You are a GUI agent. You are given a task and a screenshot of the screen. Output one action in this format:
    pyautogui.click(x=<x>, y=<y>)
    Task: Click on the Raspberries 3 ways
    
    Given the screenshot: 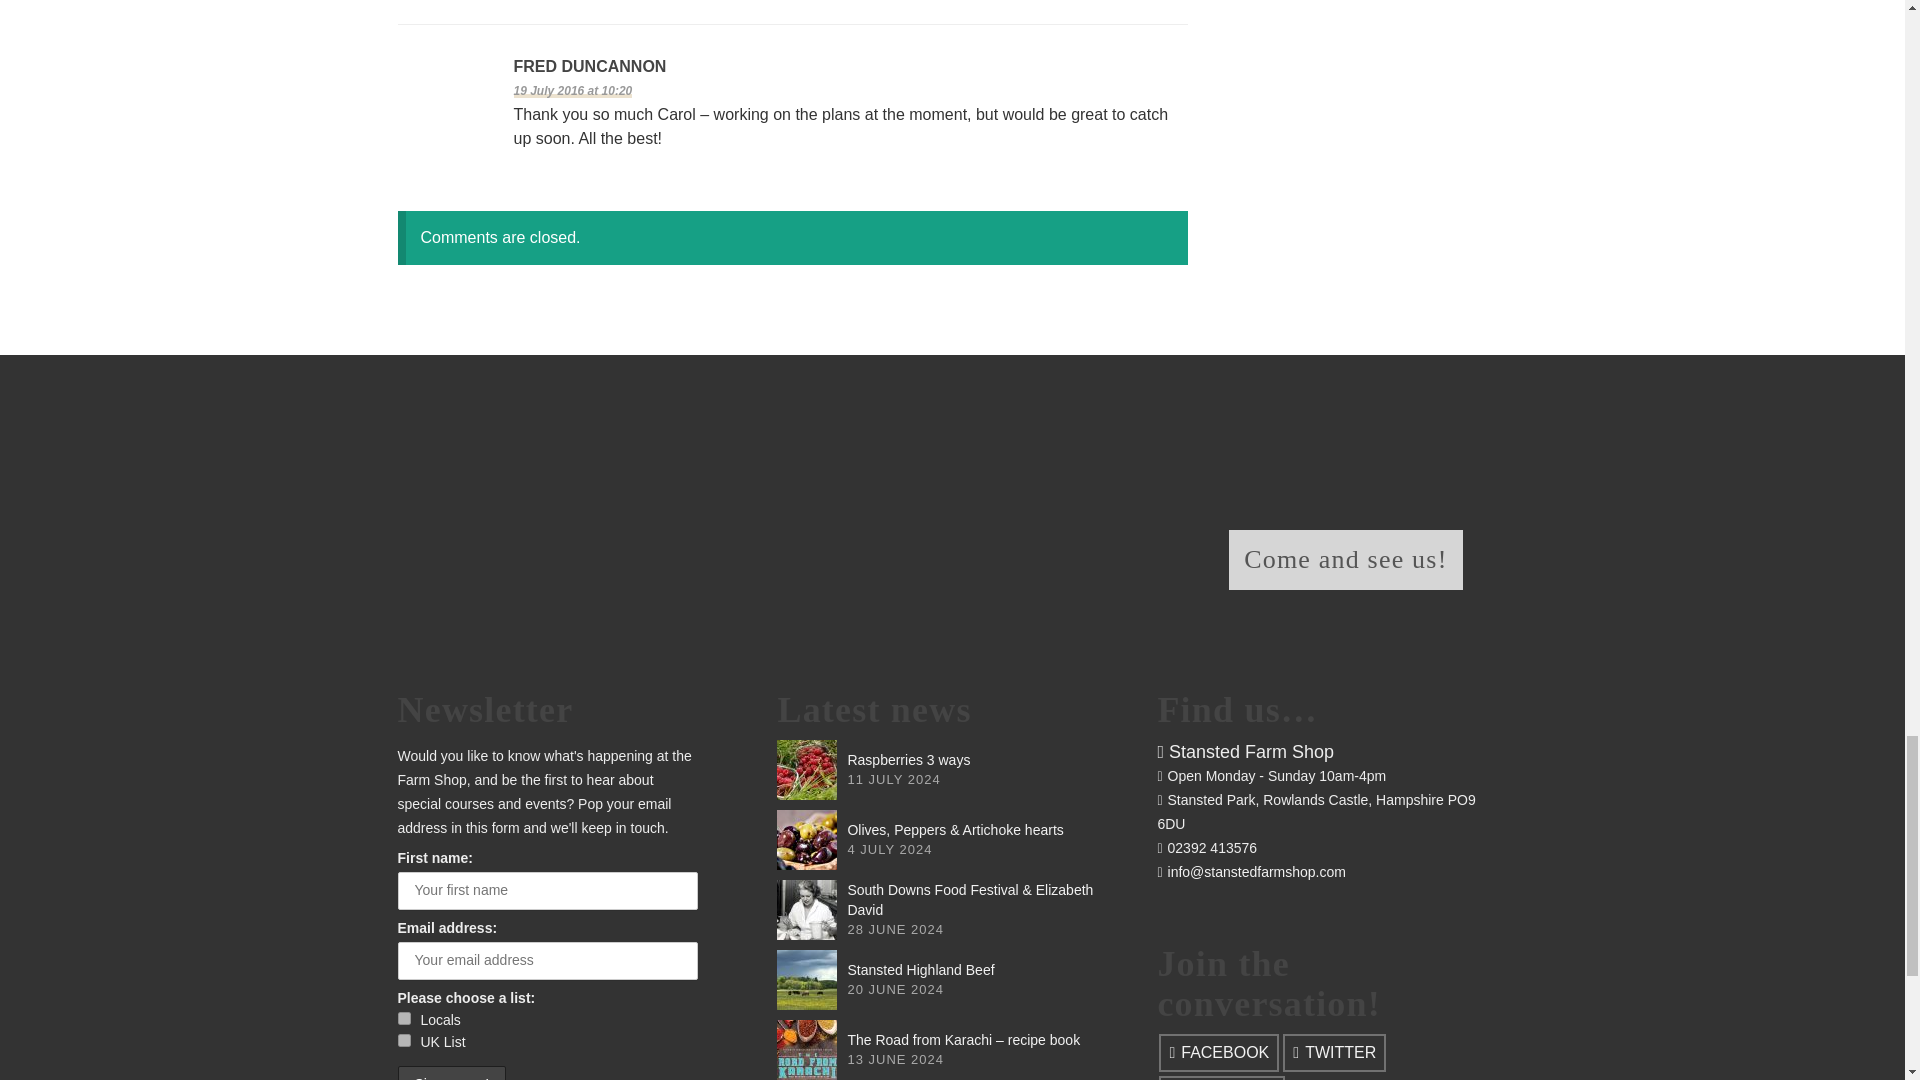 What is the action you would take?
    pyautogui.click(x=908, y=759)
    